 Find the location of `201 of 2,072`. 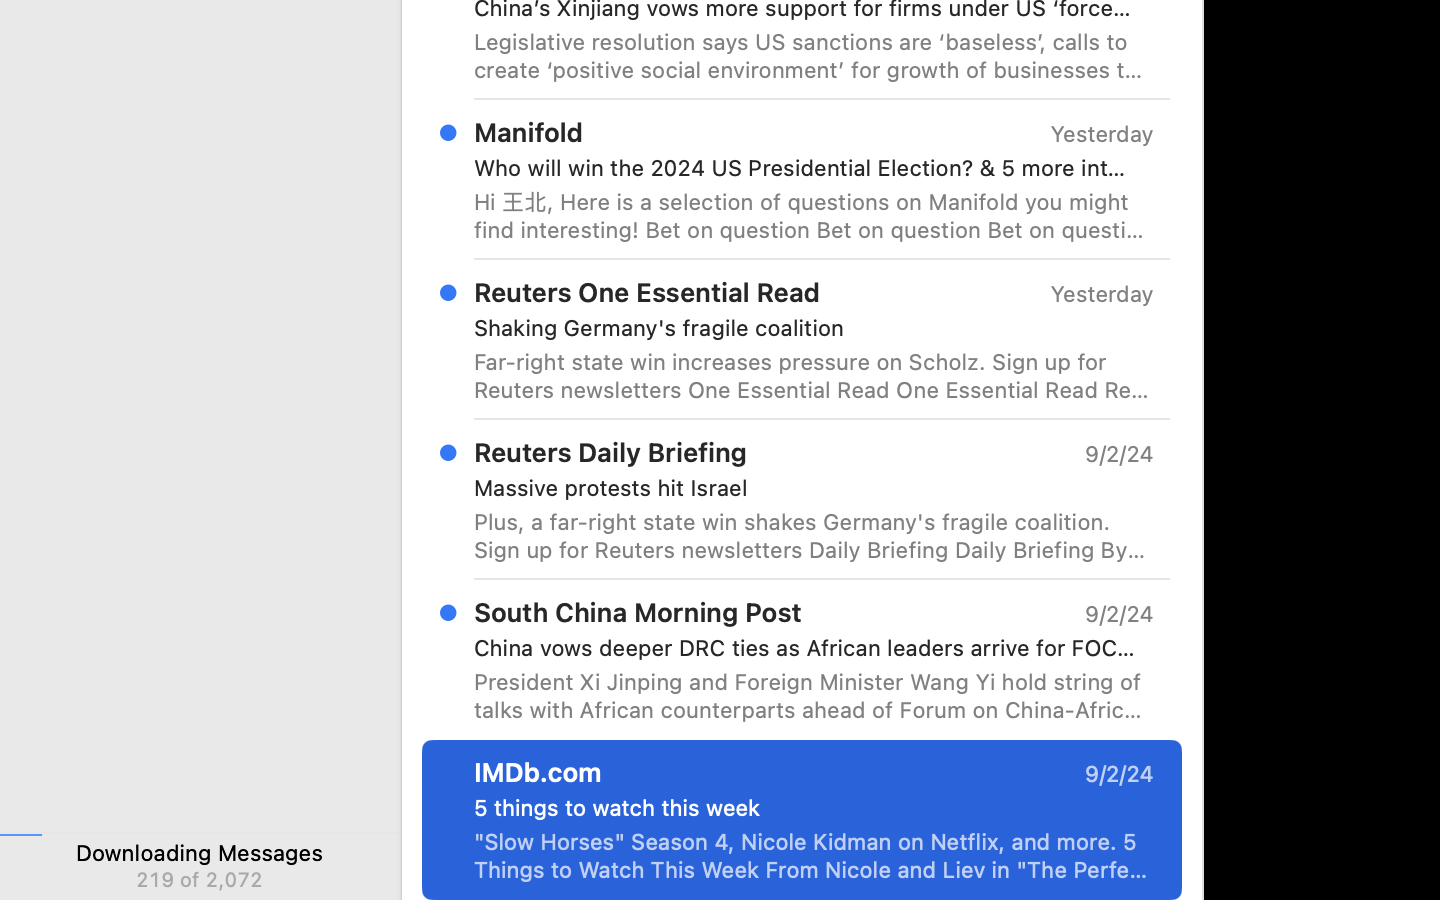

201 of 2,072 is located at coordinates (200, 879).